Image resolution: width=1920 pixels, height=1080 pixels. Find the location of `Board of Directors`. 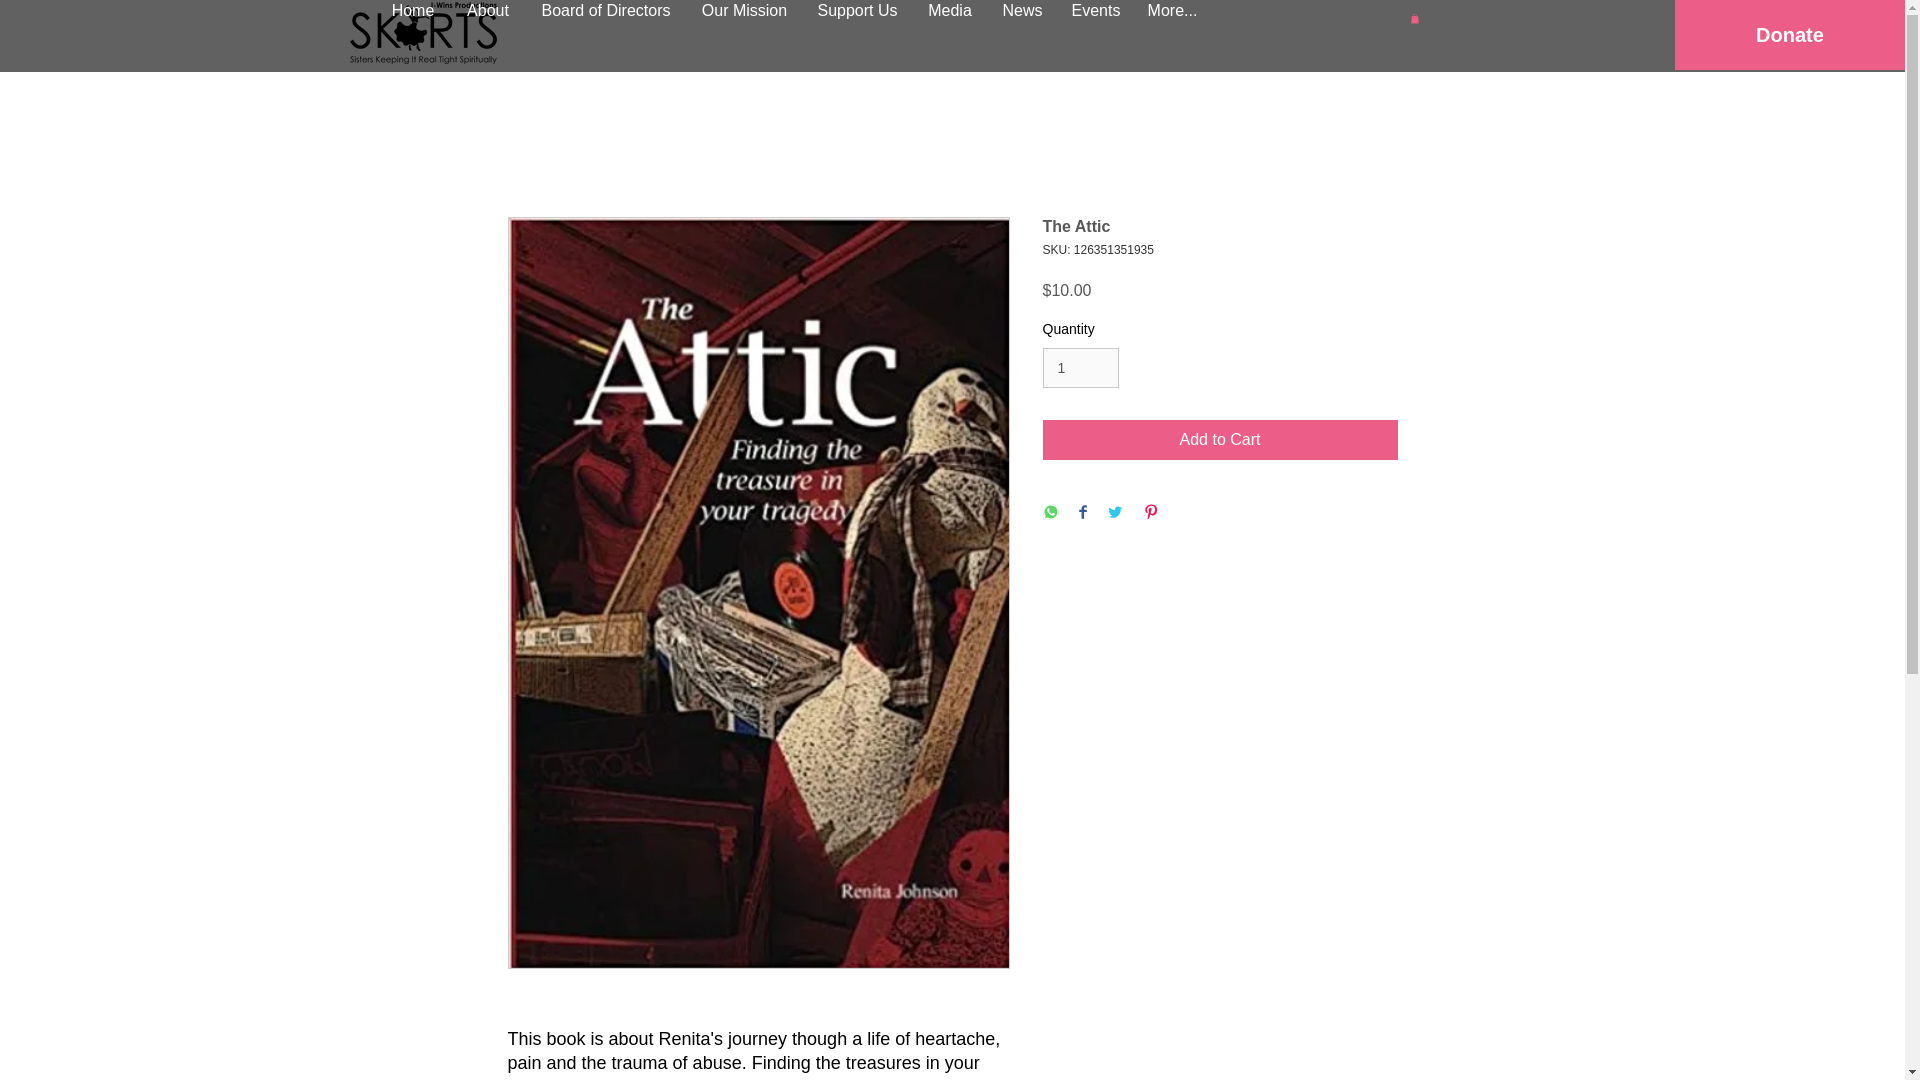

Board of Directors is located at coordinates (606, 7).